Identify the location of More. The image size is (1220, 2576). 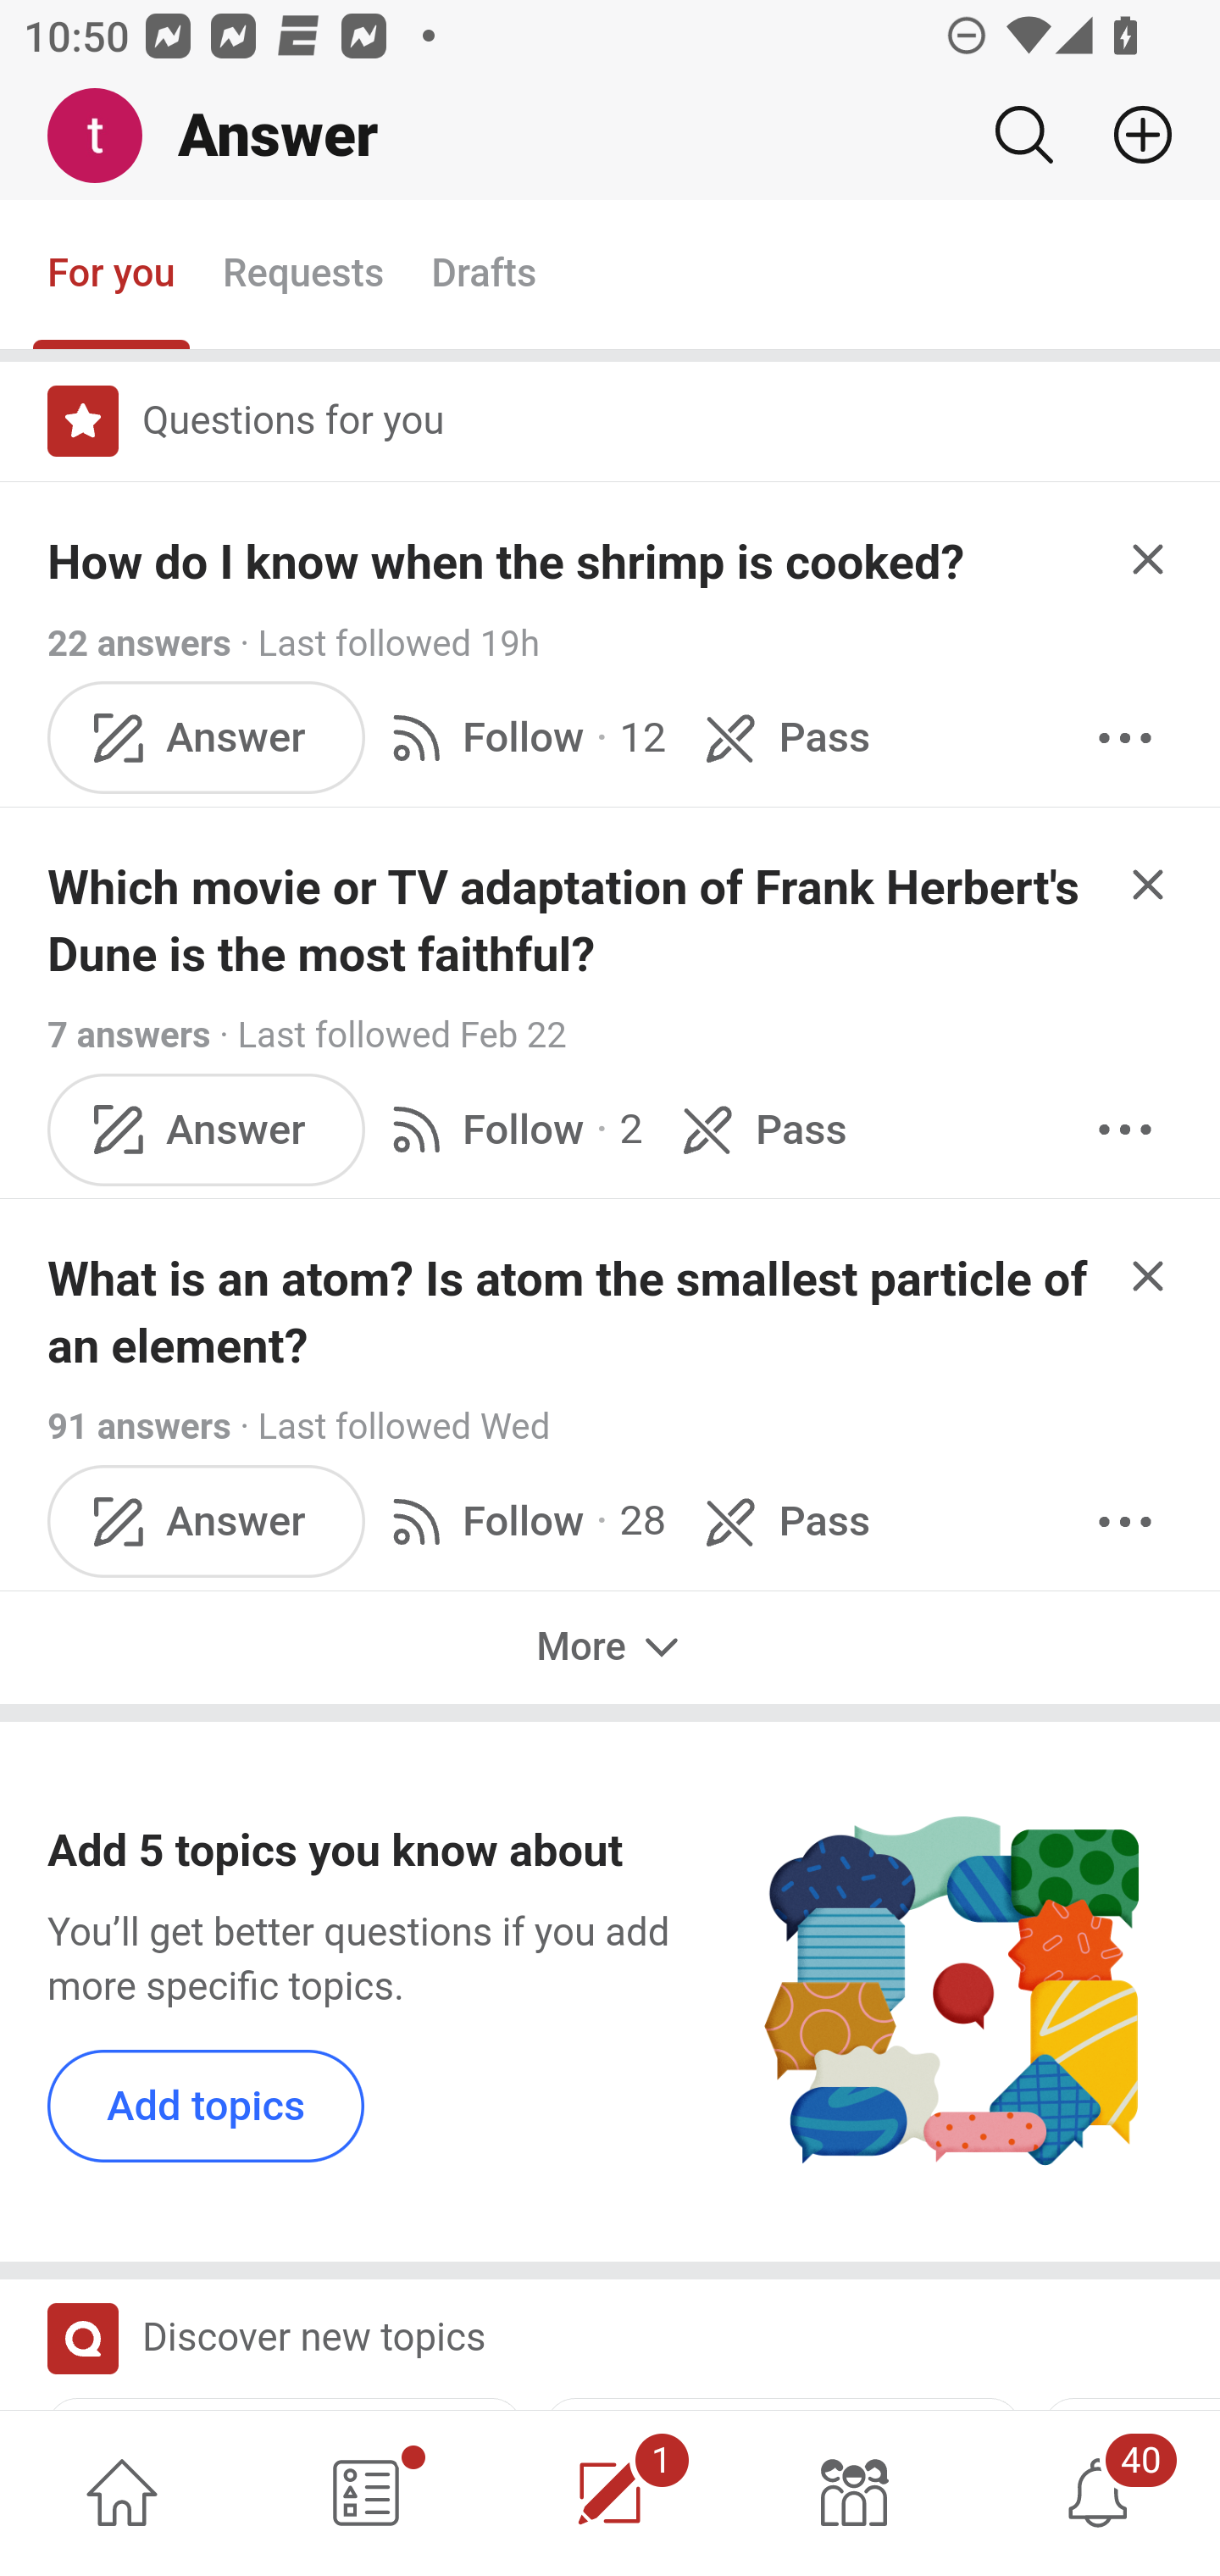
(1125, 1520).